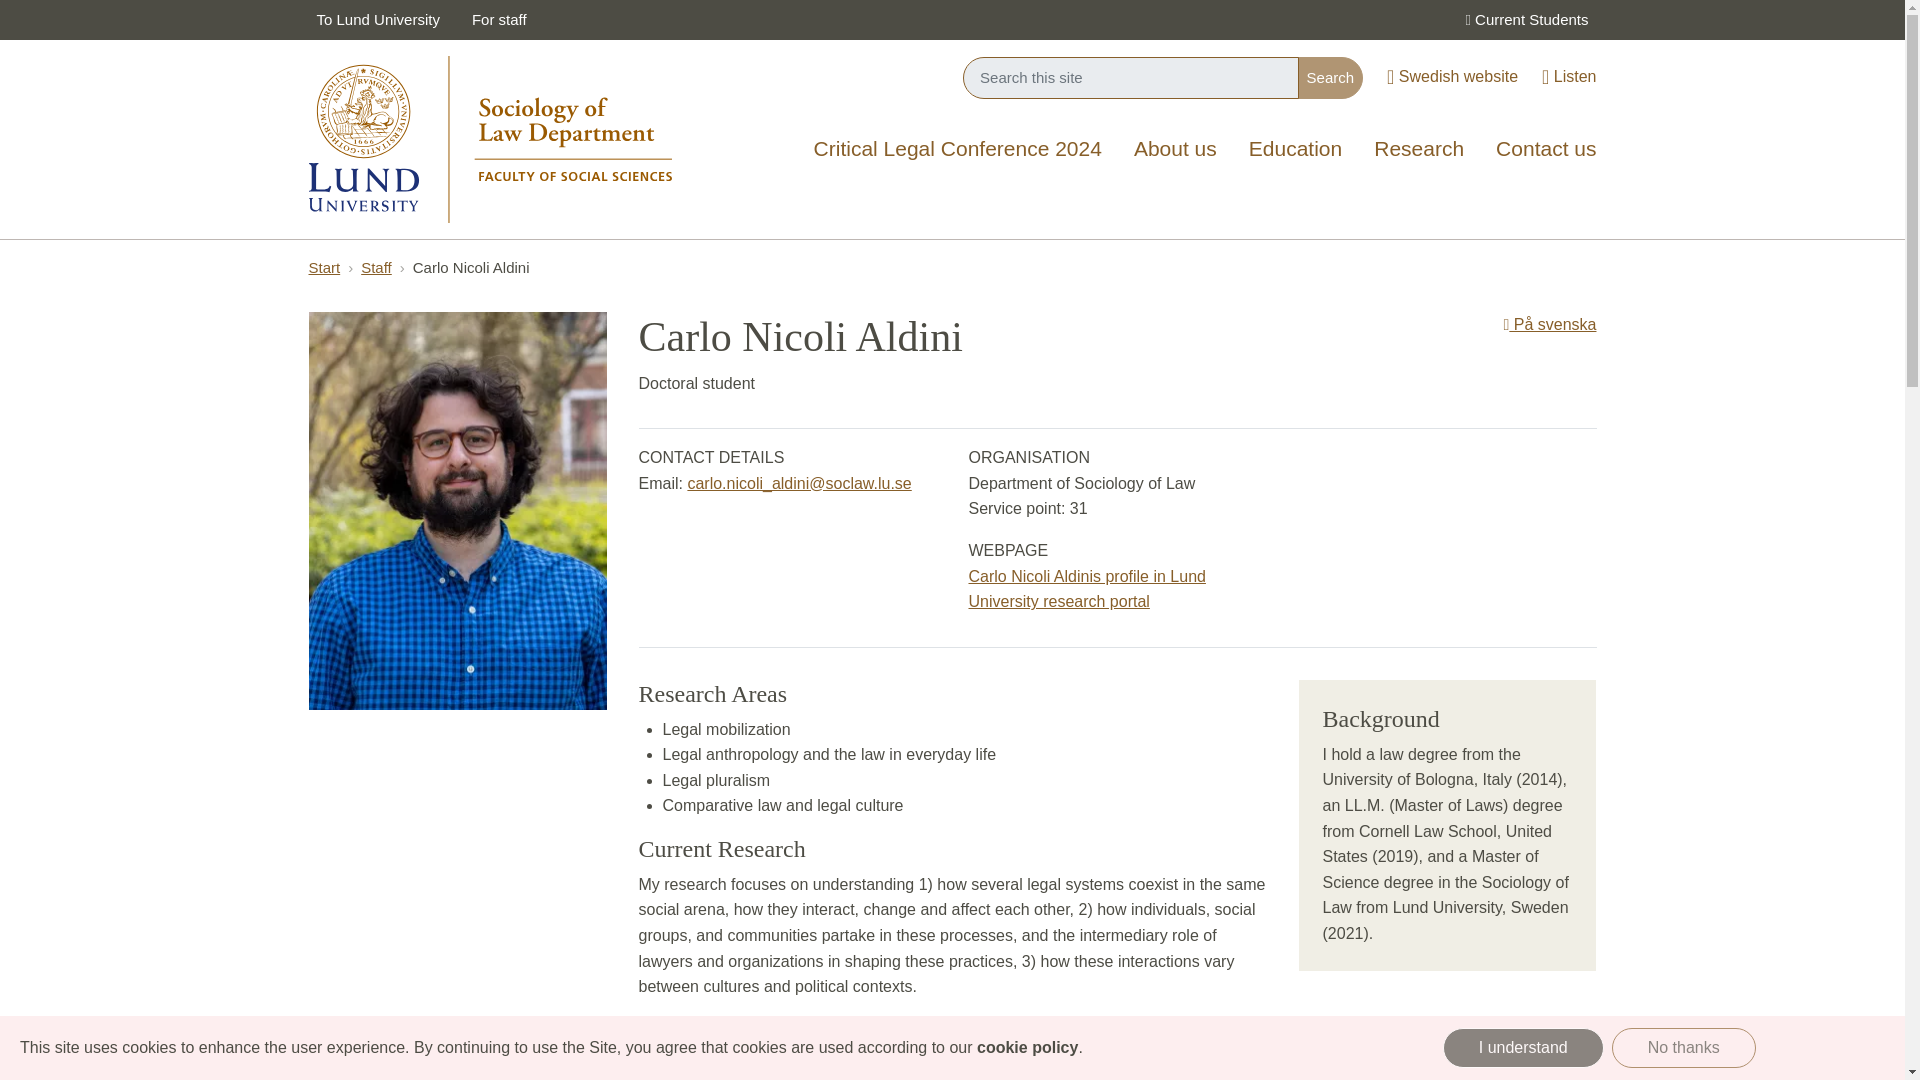 The height and width of the screenshot is (1080, 1920). I want to click on Swedish website, so click(1452, 78).